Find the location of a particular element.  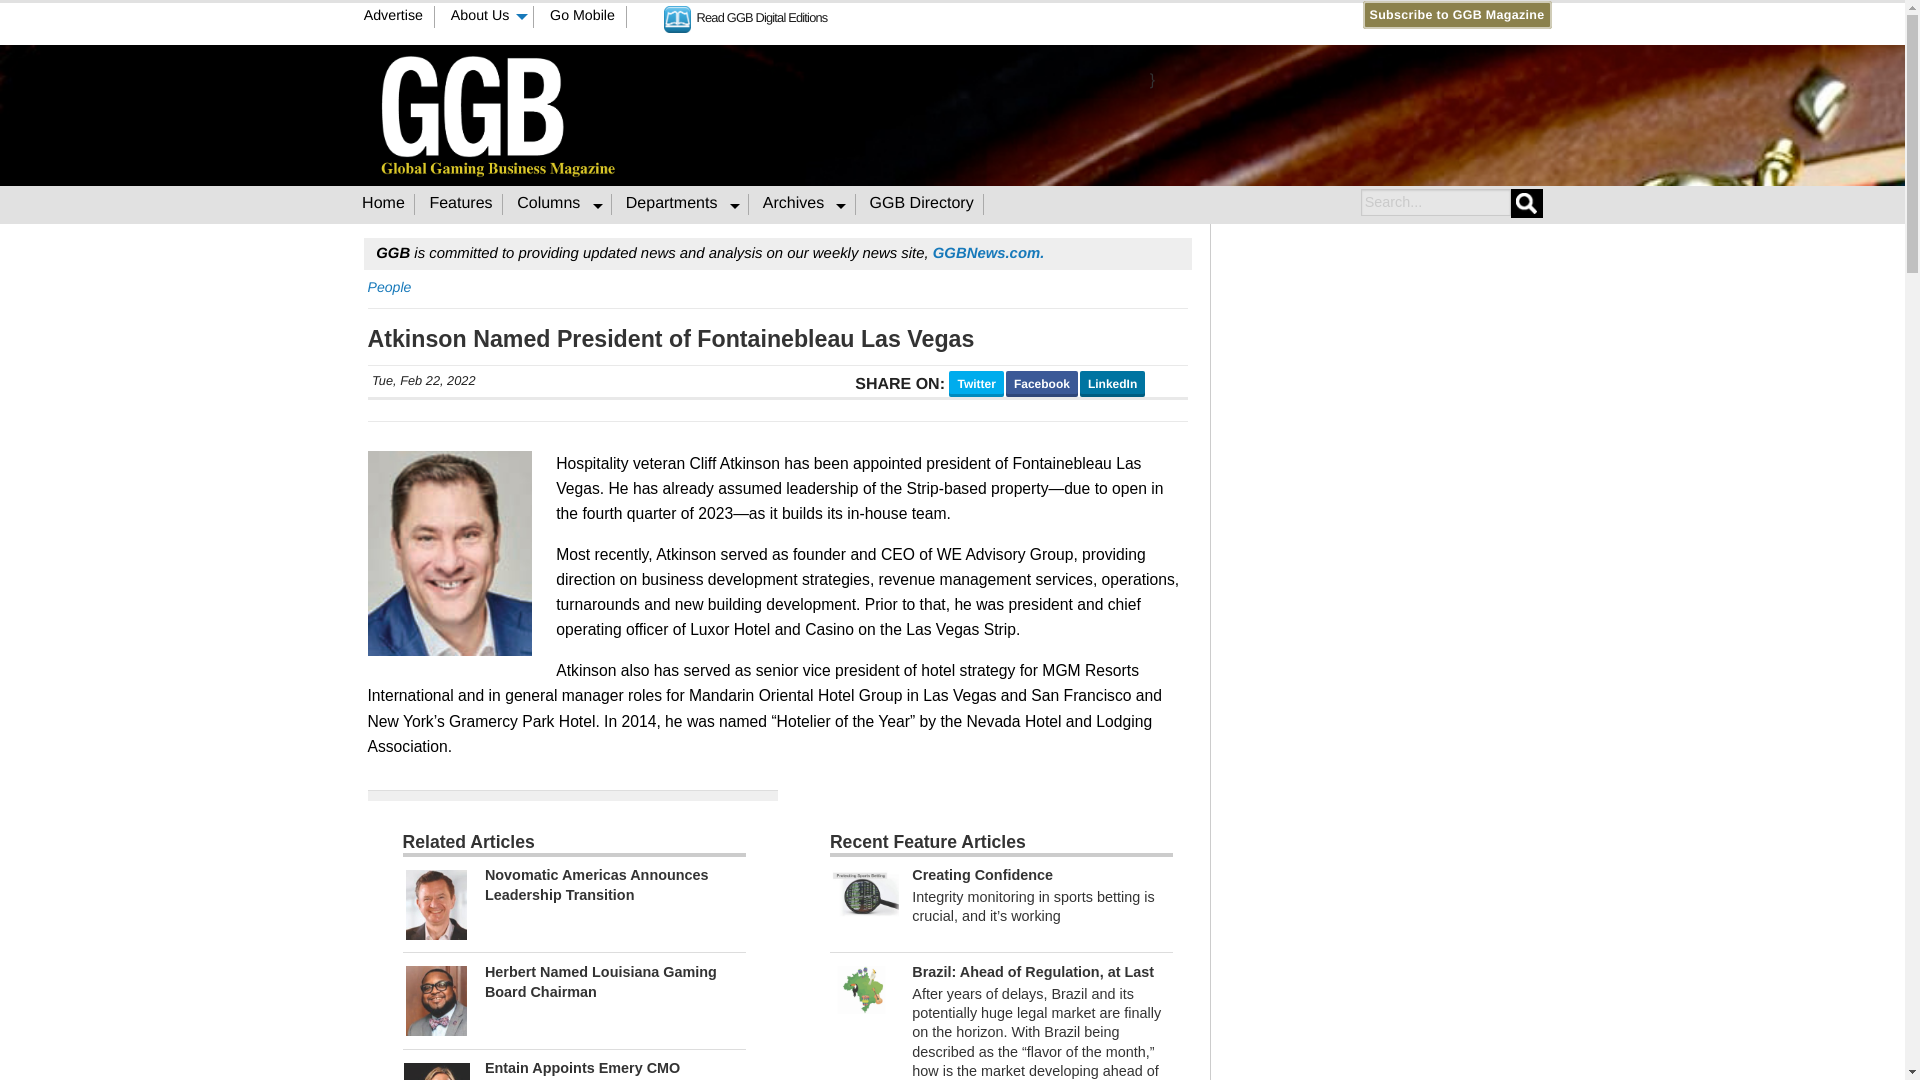

Novomatic Americas Announces Leadership Transition is located at coordinates (436, 904).